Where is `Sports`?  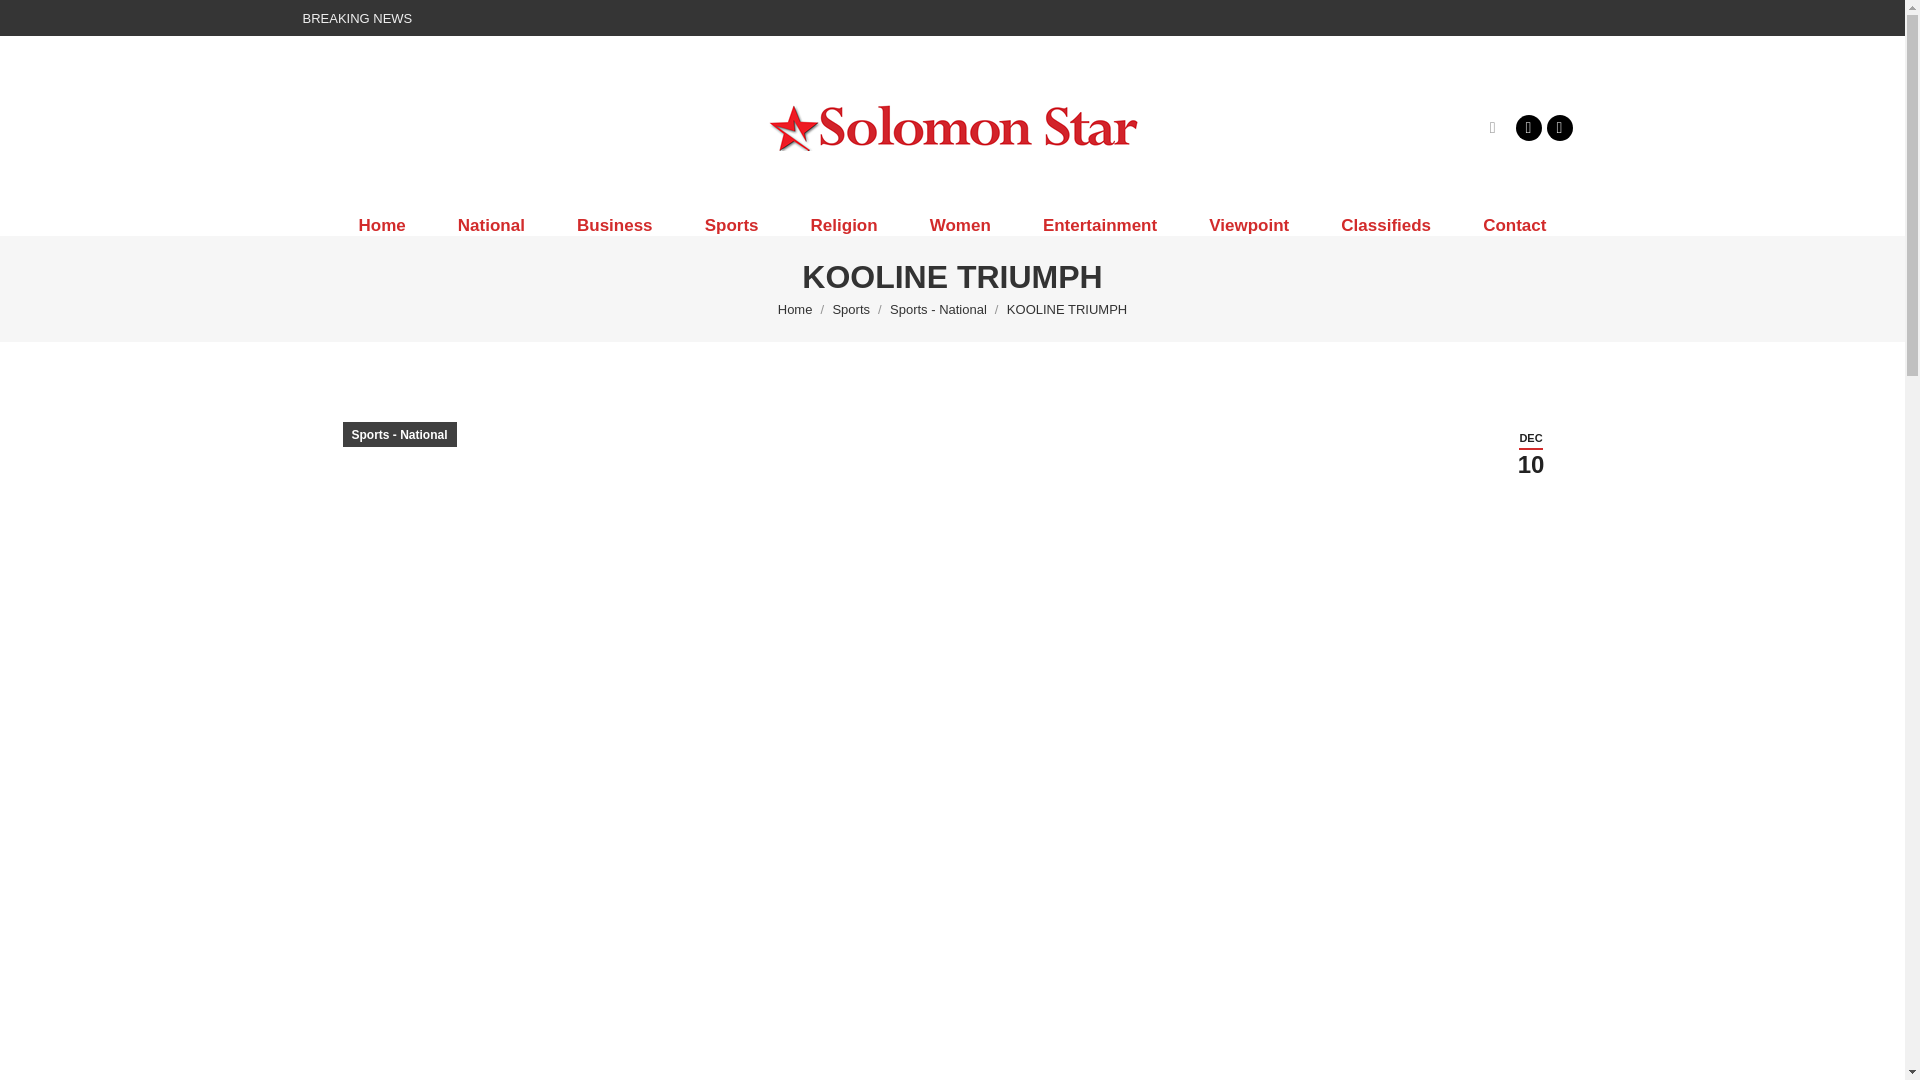 Sports is located at coordinates (732, 225).